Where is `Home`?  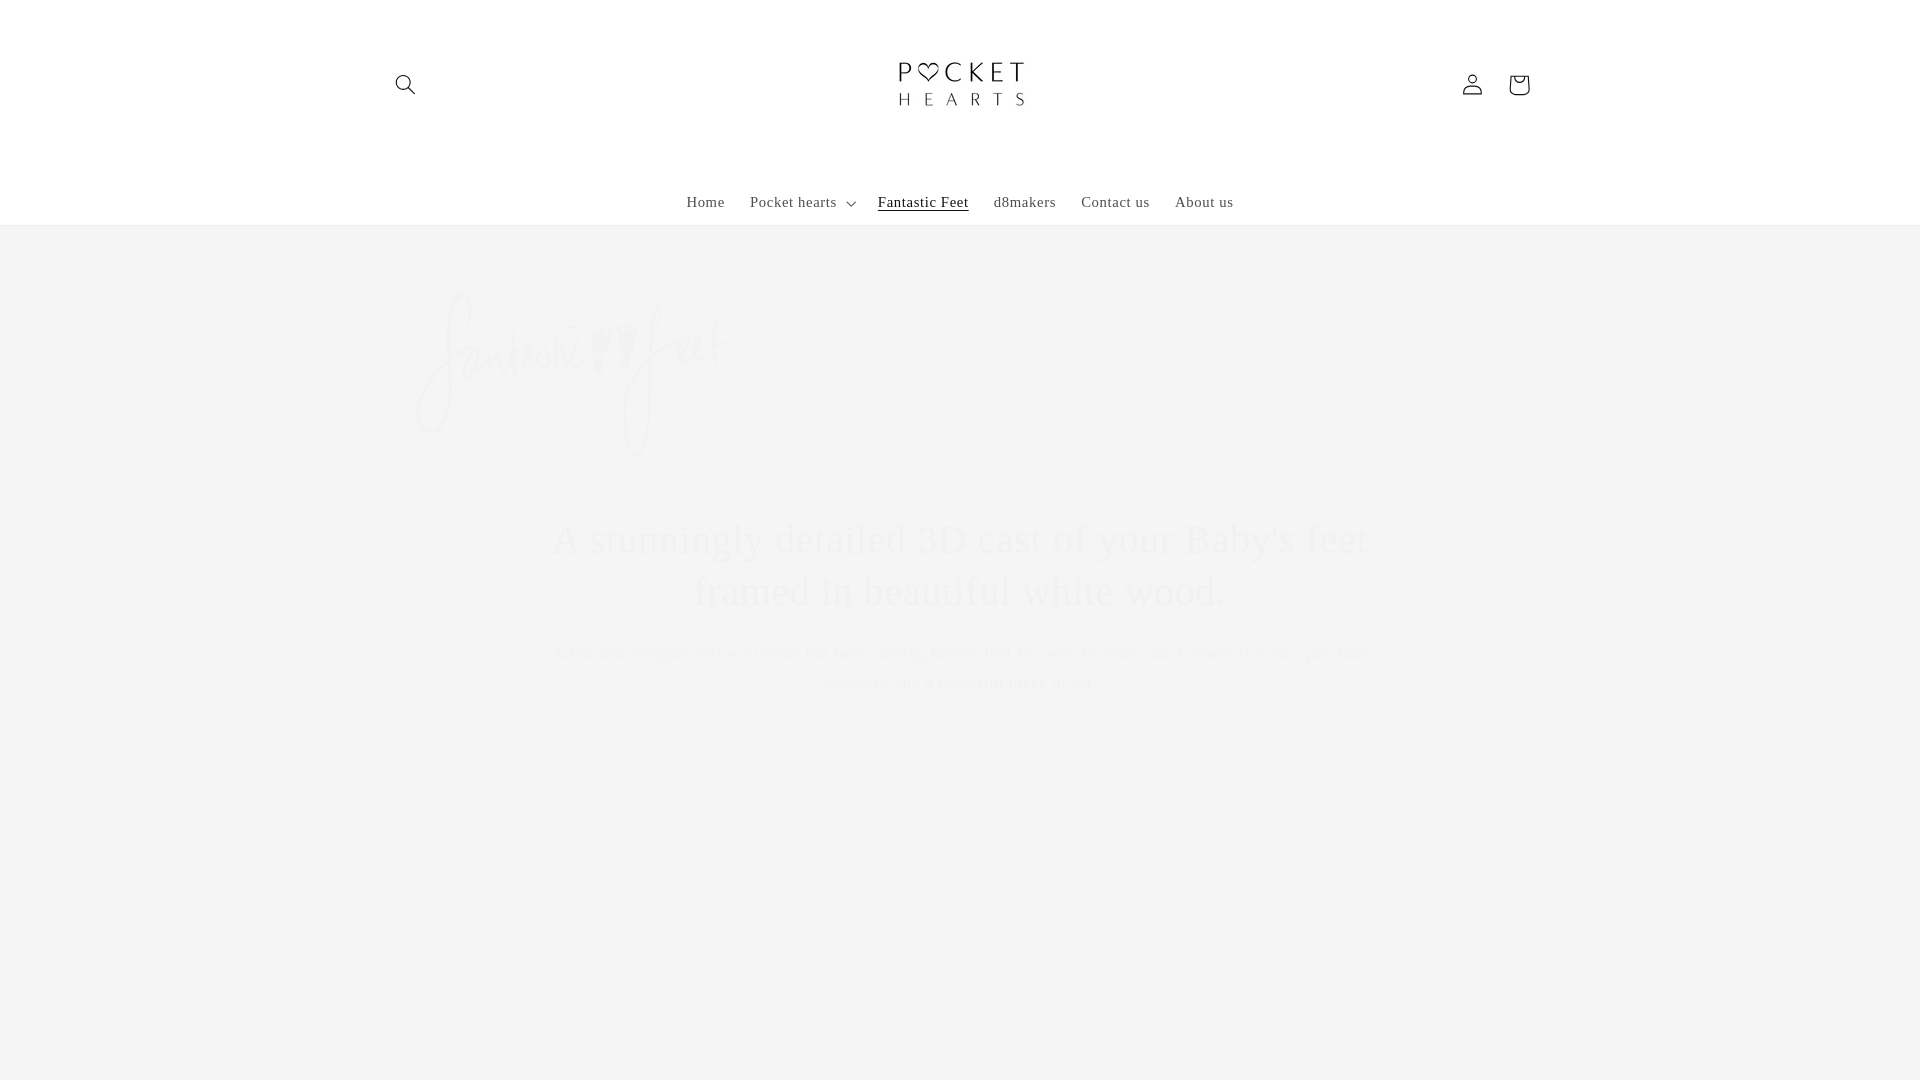 Home is located at coordinates (705, 202).